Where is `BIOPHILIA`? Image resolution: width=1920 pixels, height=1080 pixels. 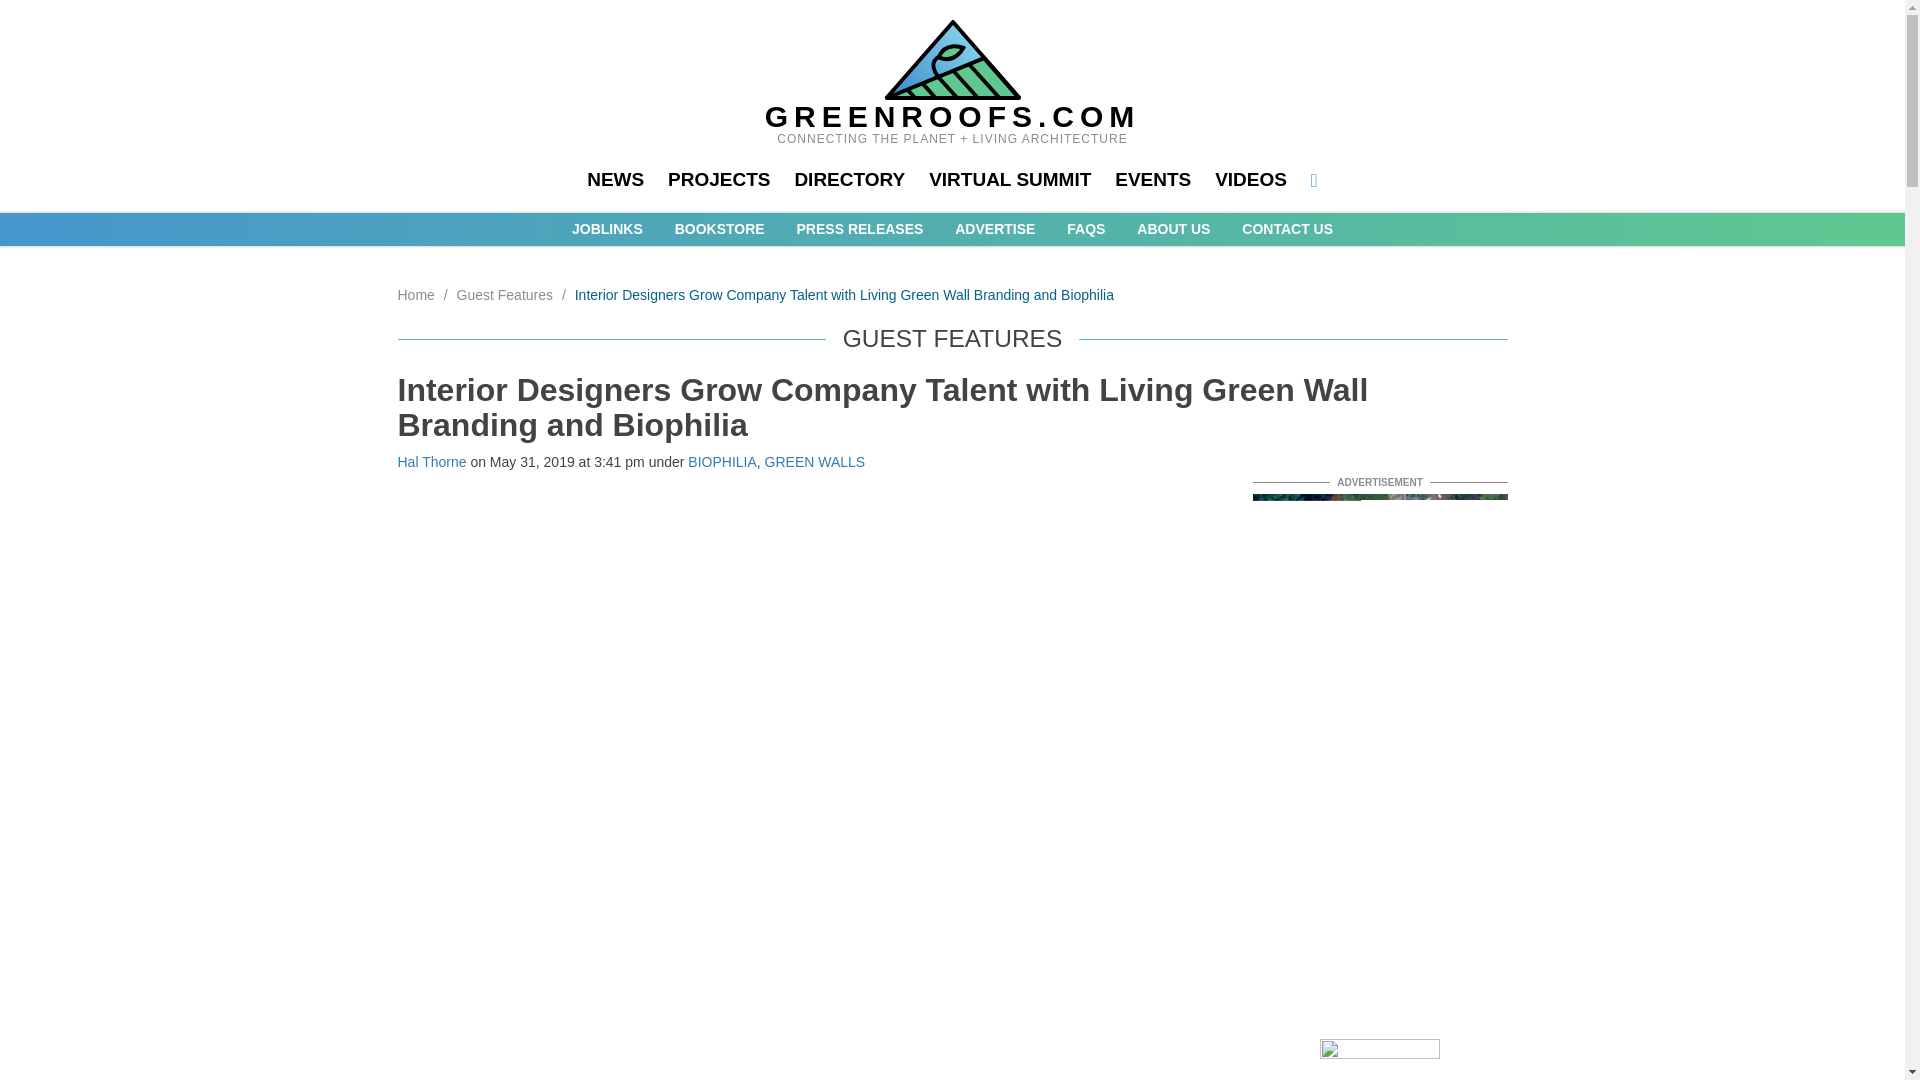
BIOPHILIA is located at coordinates (722, 461).